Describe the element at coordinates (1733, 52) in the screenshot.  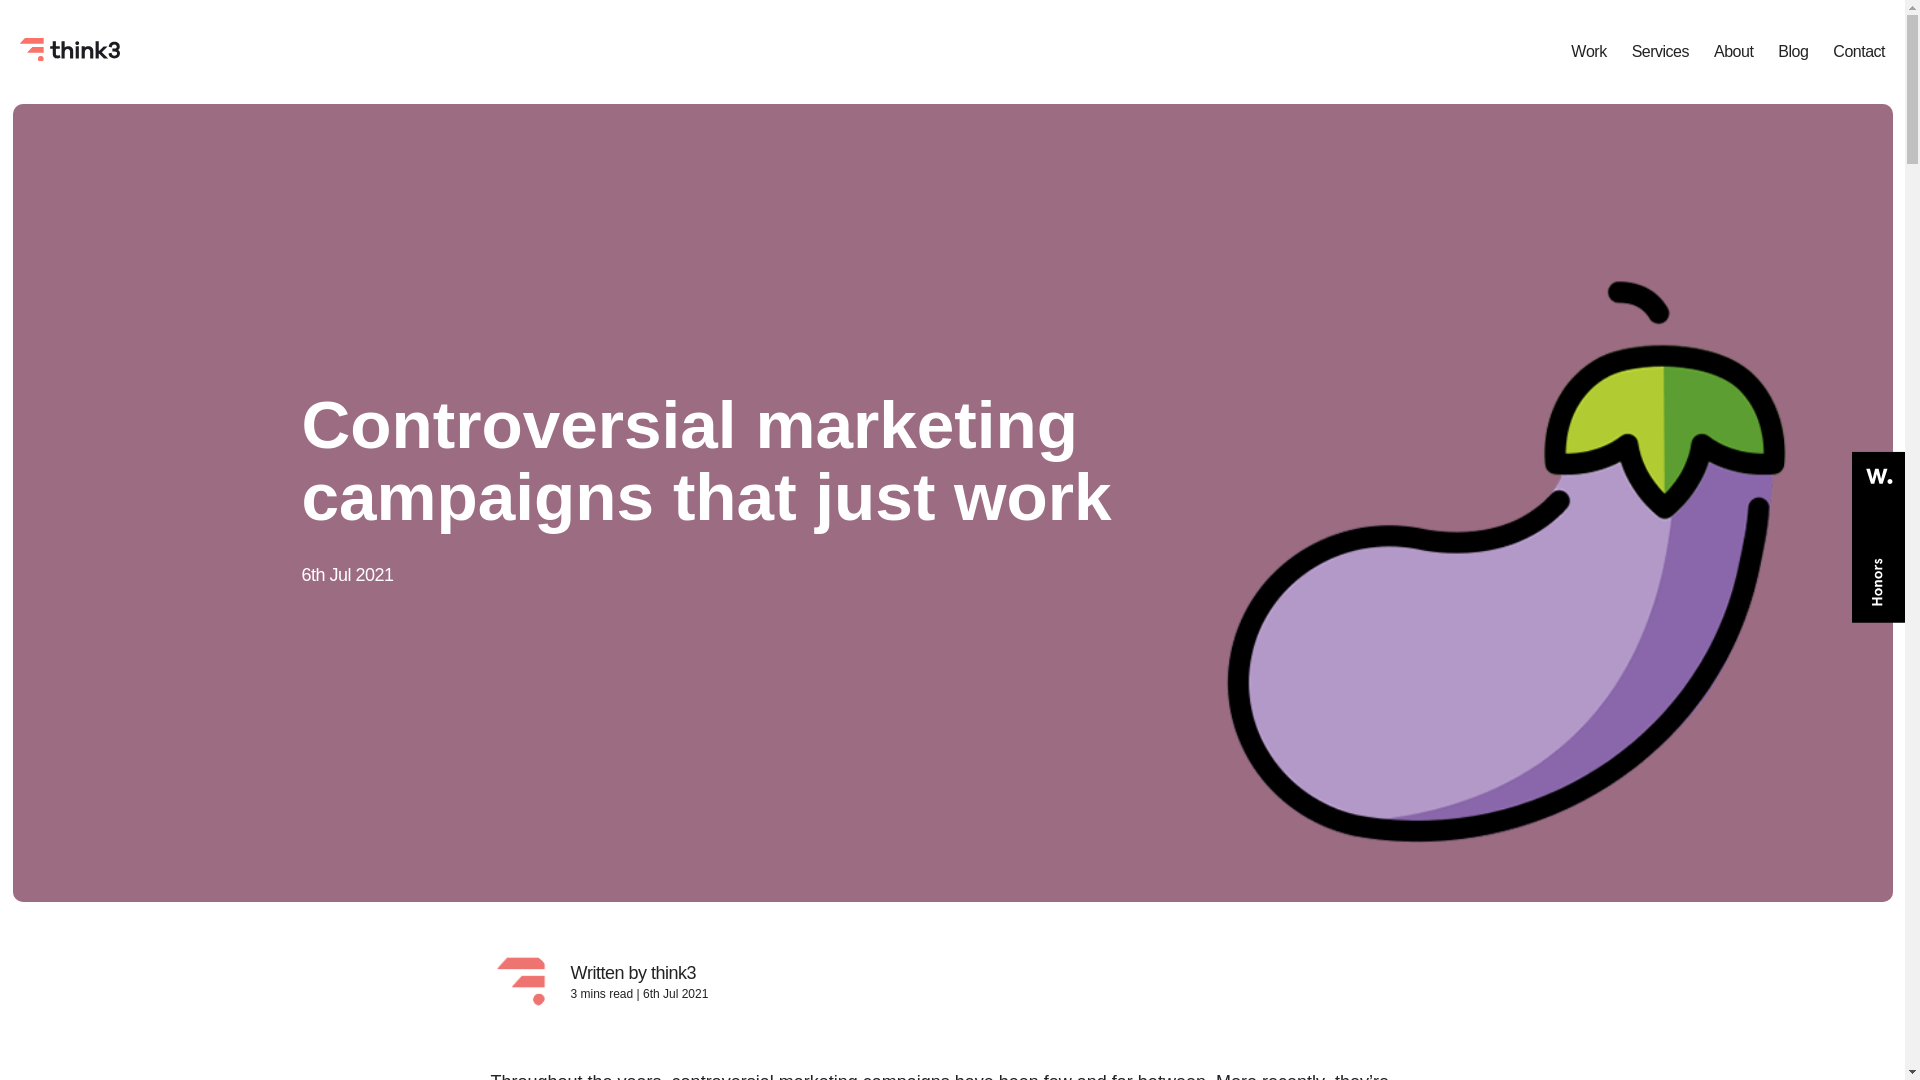
I see `About` at that location.